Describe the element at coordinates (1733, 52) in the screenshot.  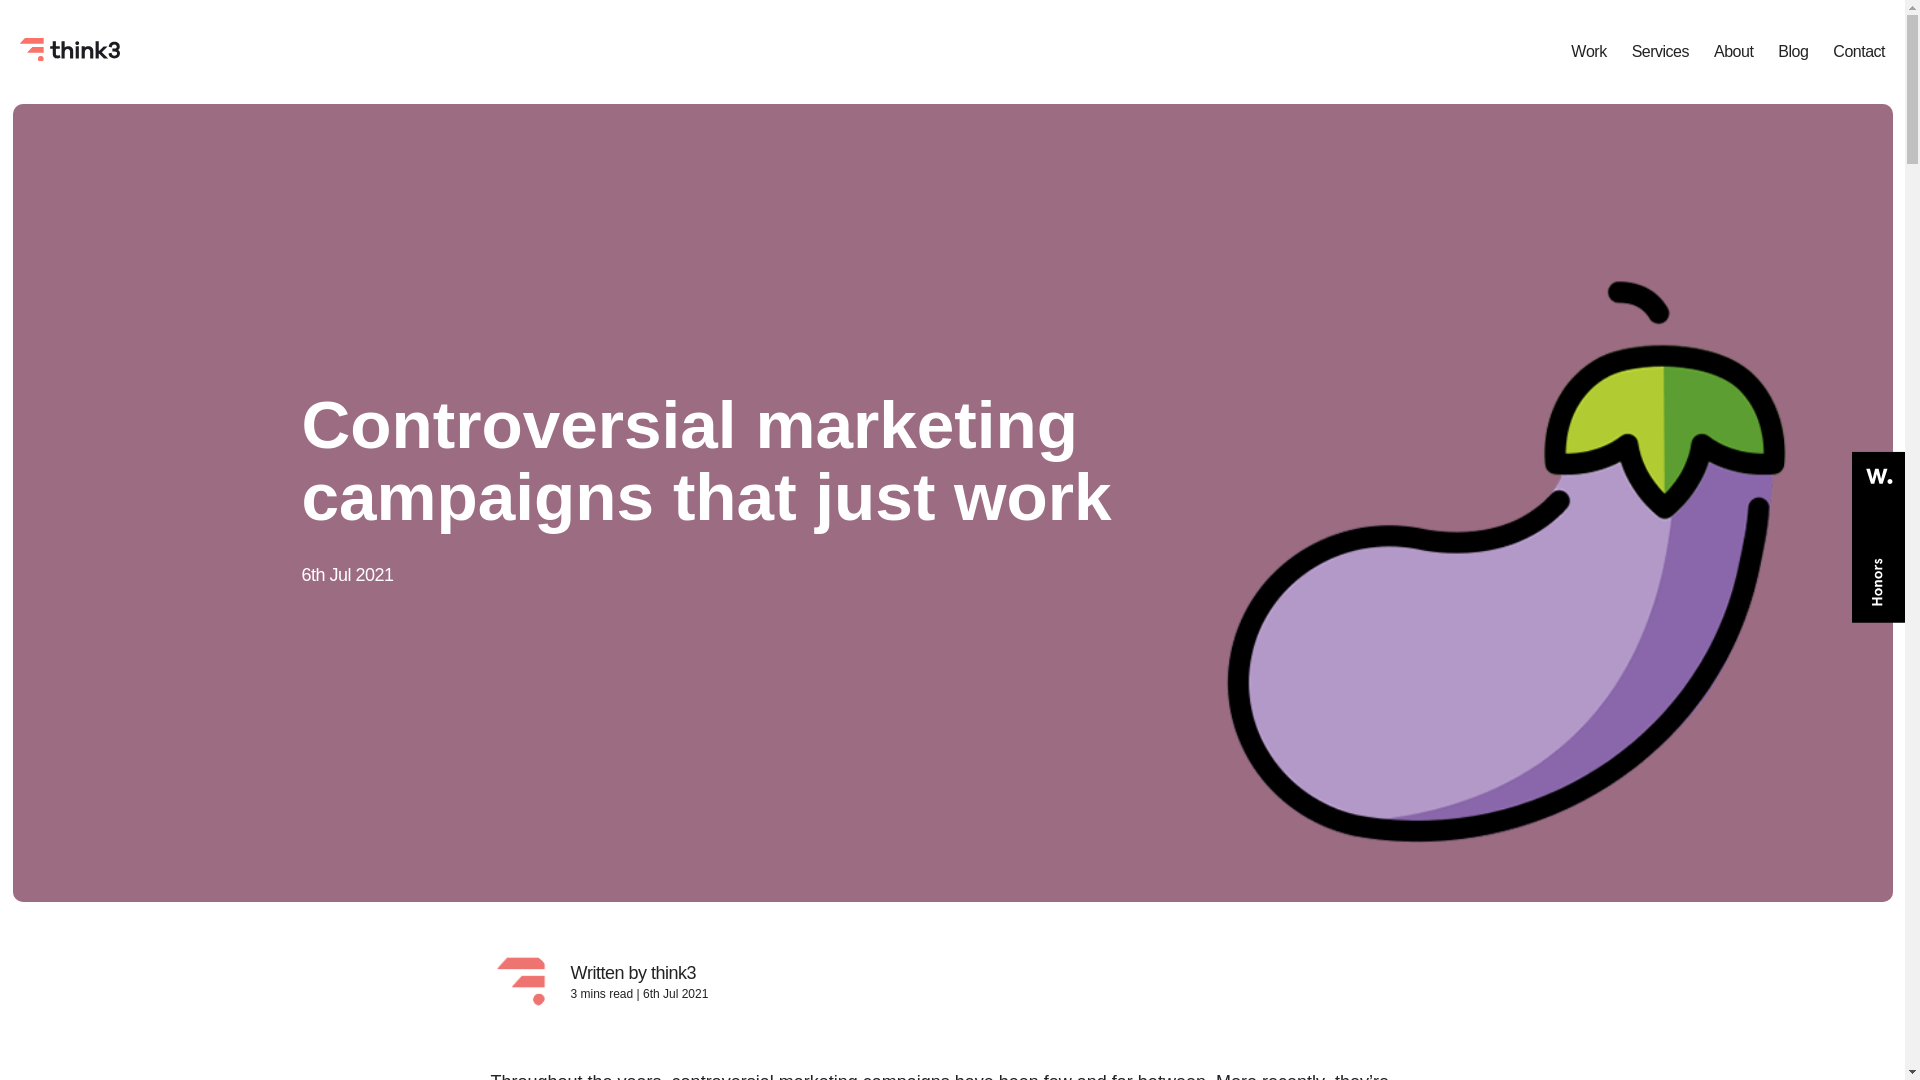
I see `About` at that location.